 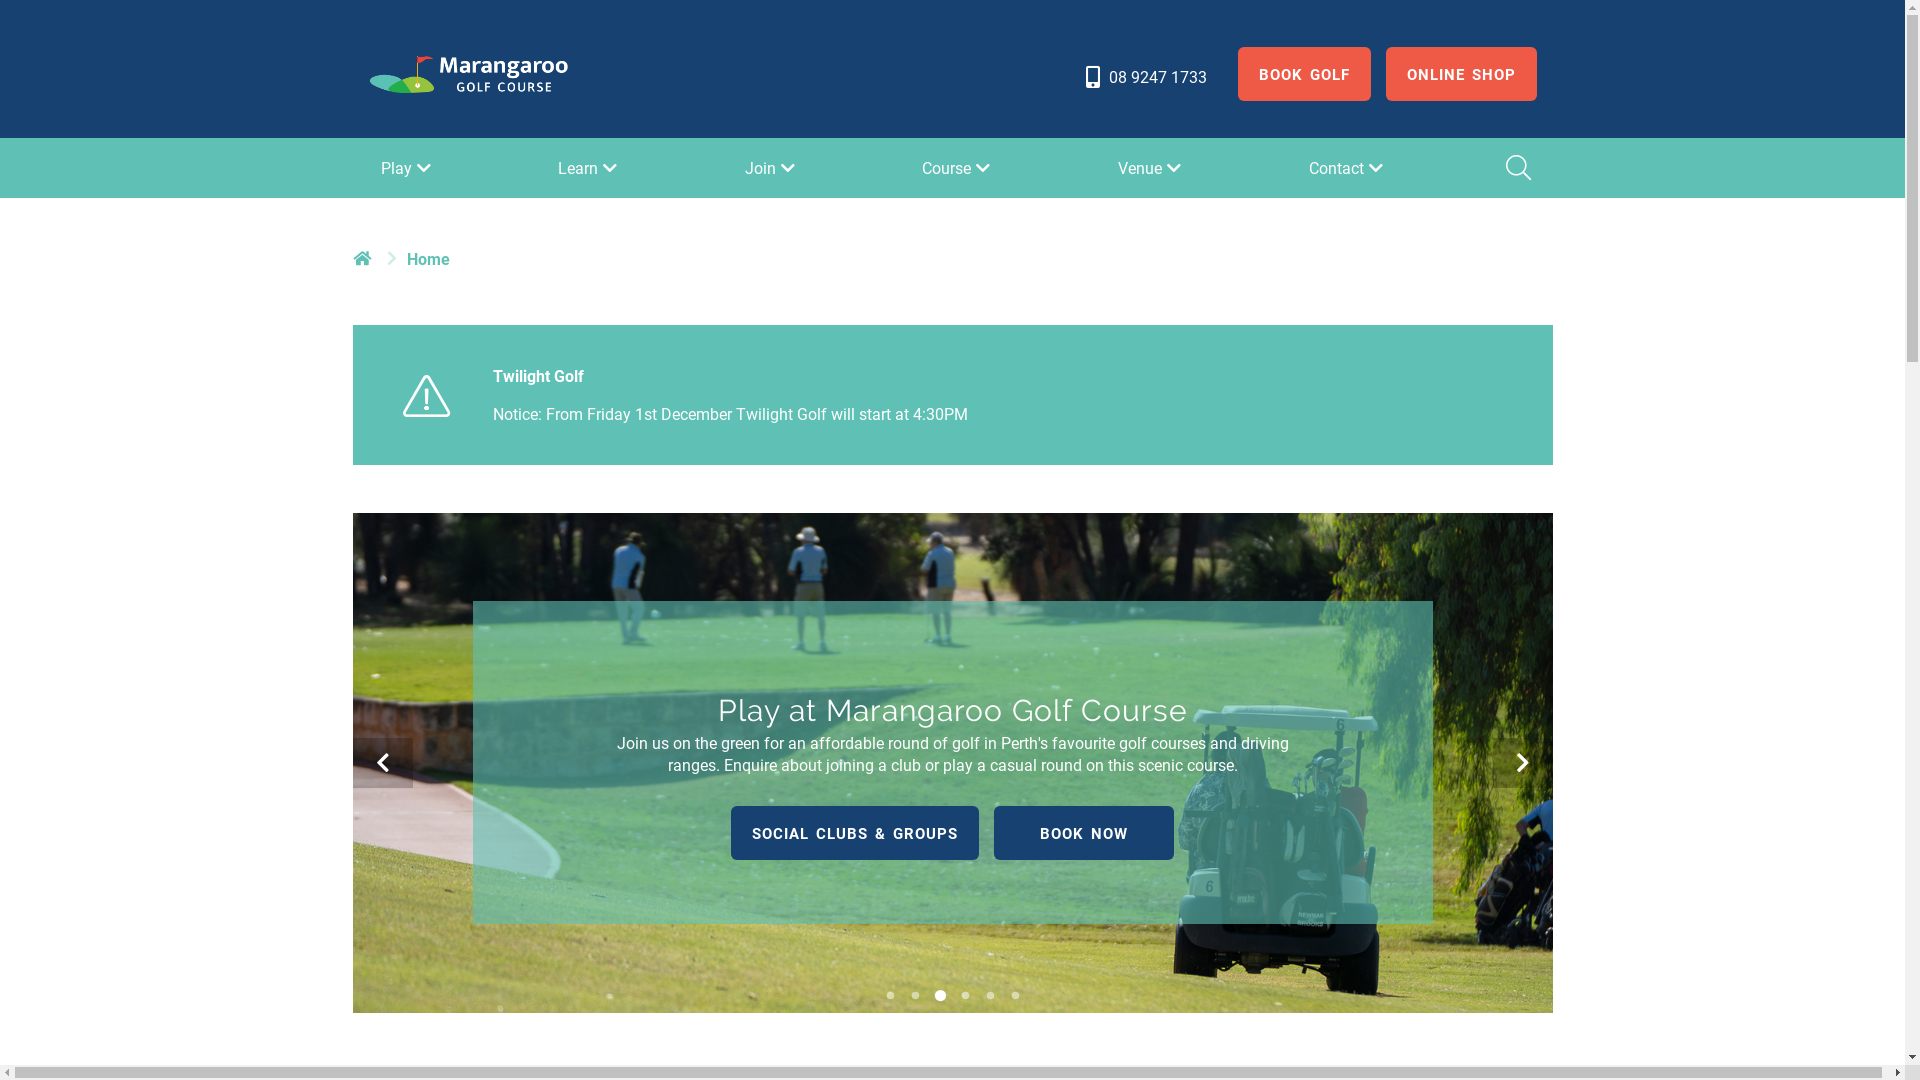 What do you see at coordinates (1084, 833) in the screenshot?
I see `BOOK NOW` at bounding box center [1084, 833].